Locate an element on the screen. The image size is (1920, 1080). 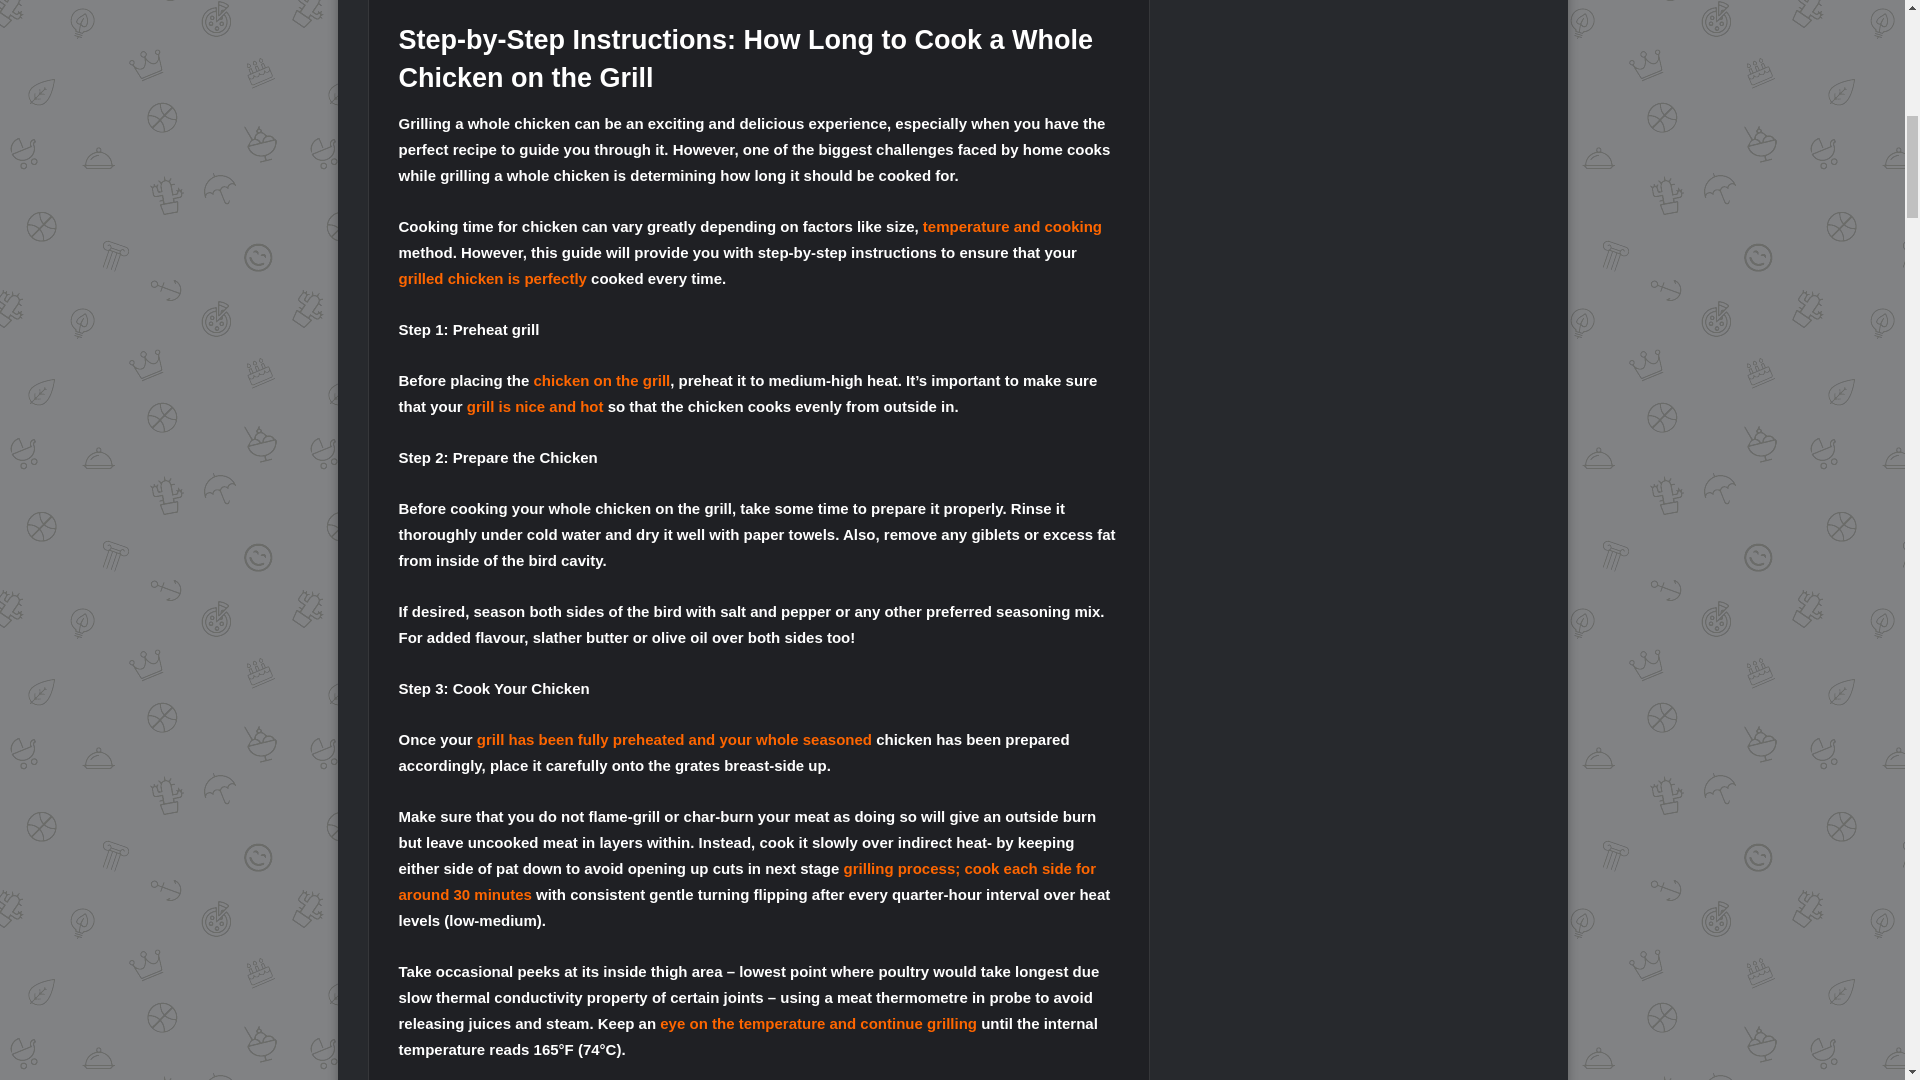
grilled chicken is perfectly is located at coordinates (491, 278).